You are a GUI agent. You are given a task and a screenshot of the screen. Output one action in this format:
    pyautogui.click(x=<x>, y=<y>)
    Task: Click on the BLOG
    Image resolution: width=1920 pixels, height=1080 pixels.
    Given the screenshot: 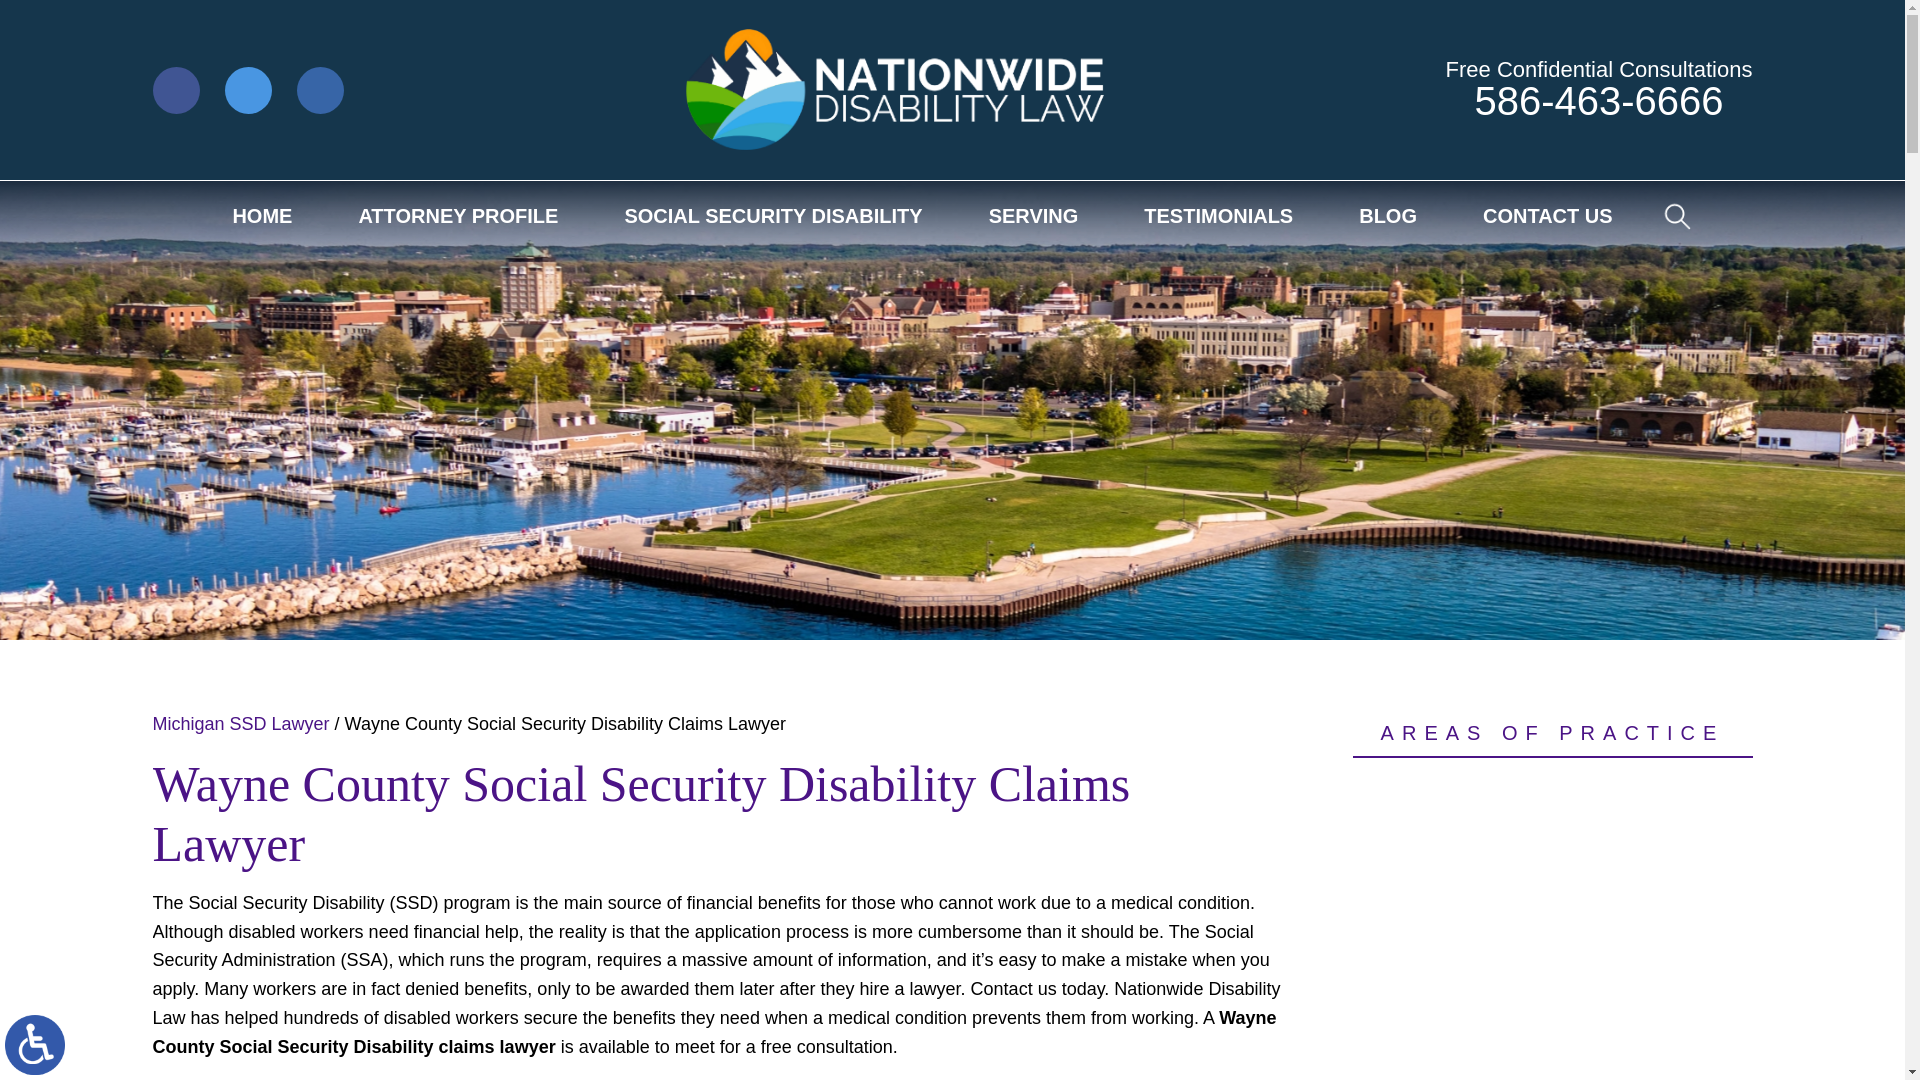 What is the action you would take?
    pyautogui.click(x=1388, y=216)
    